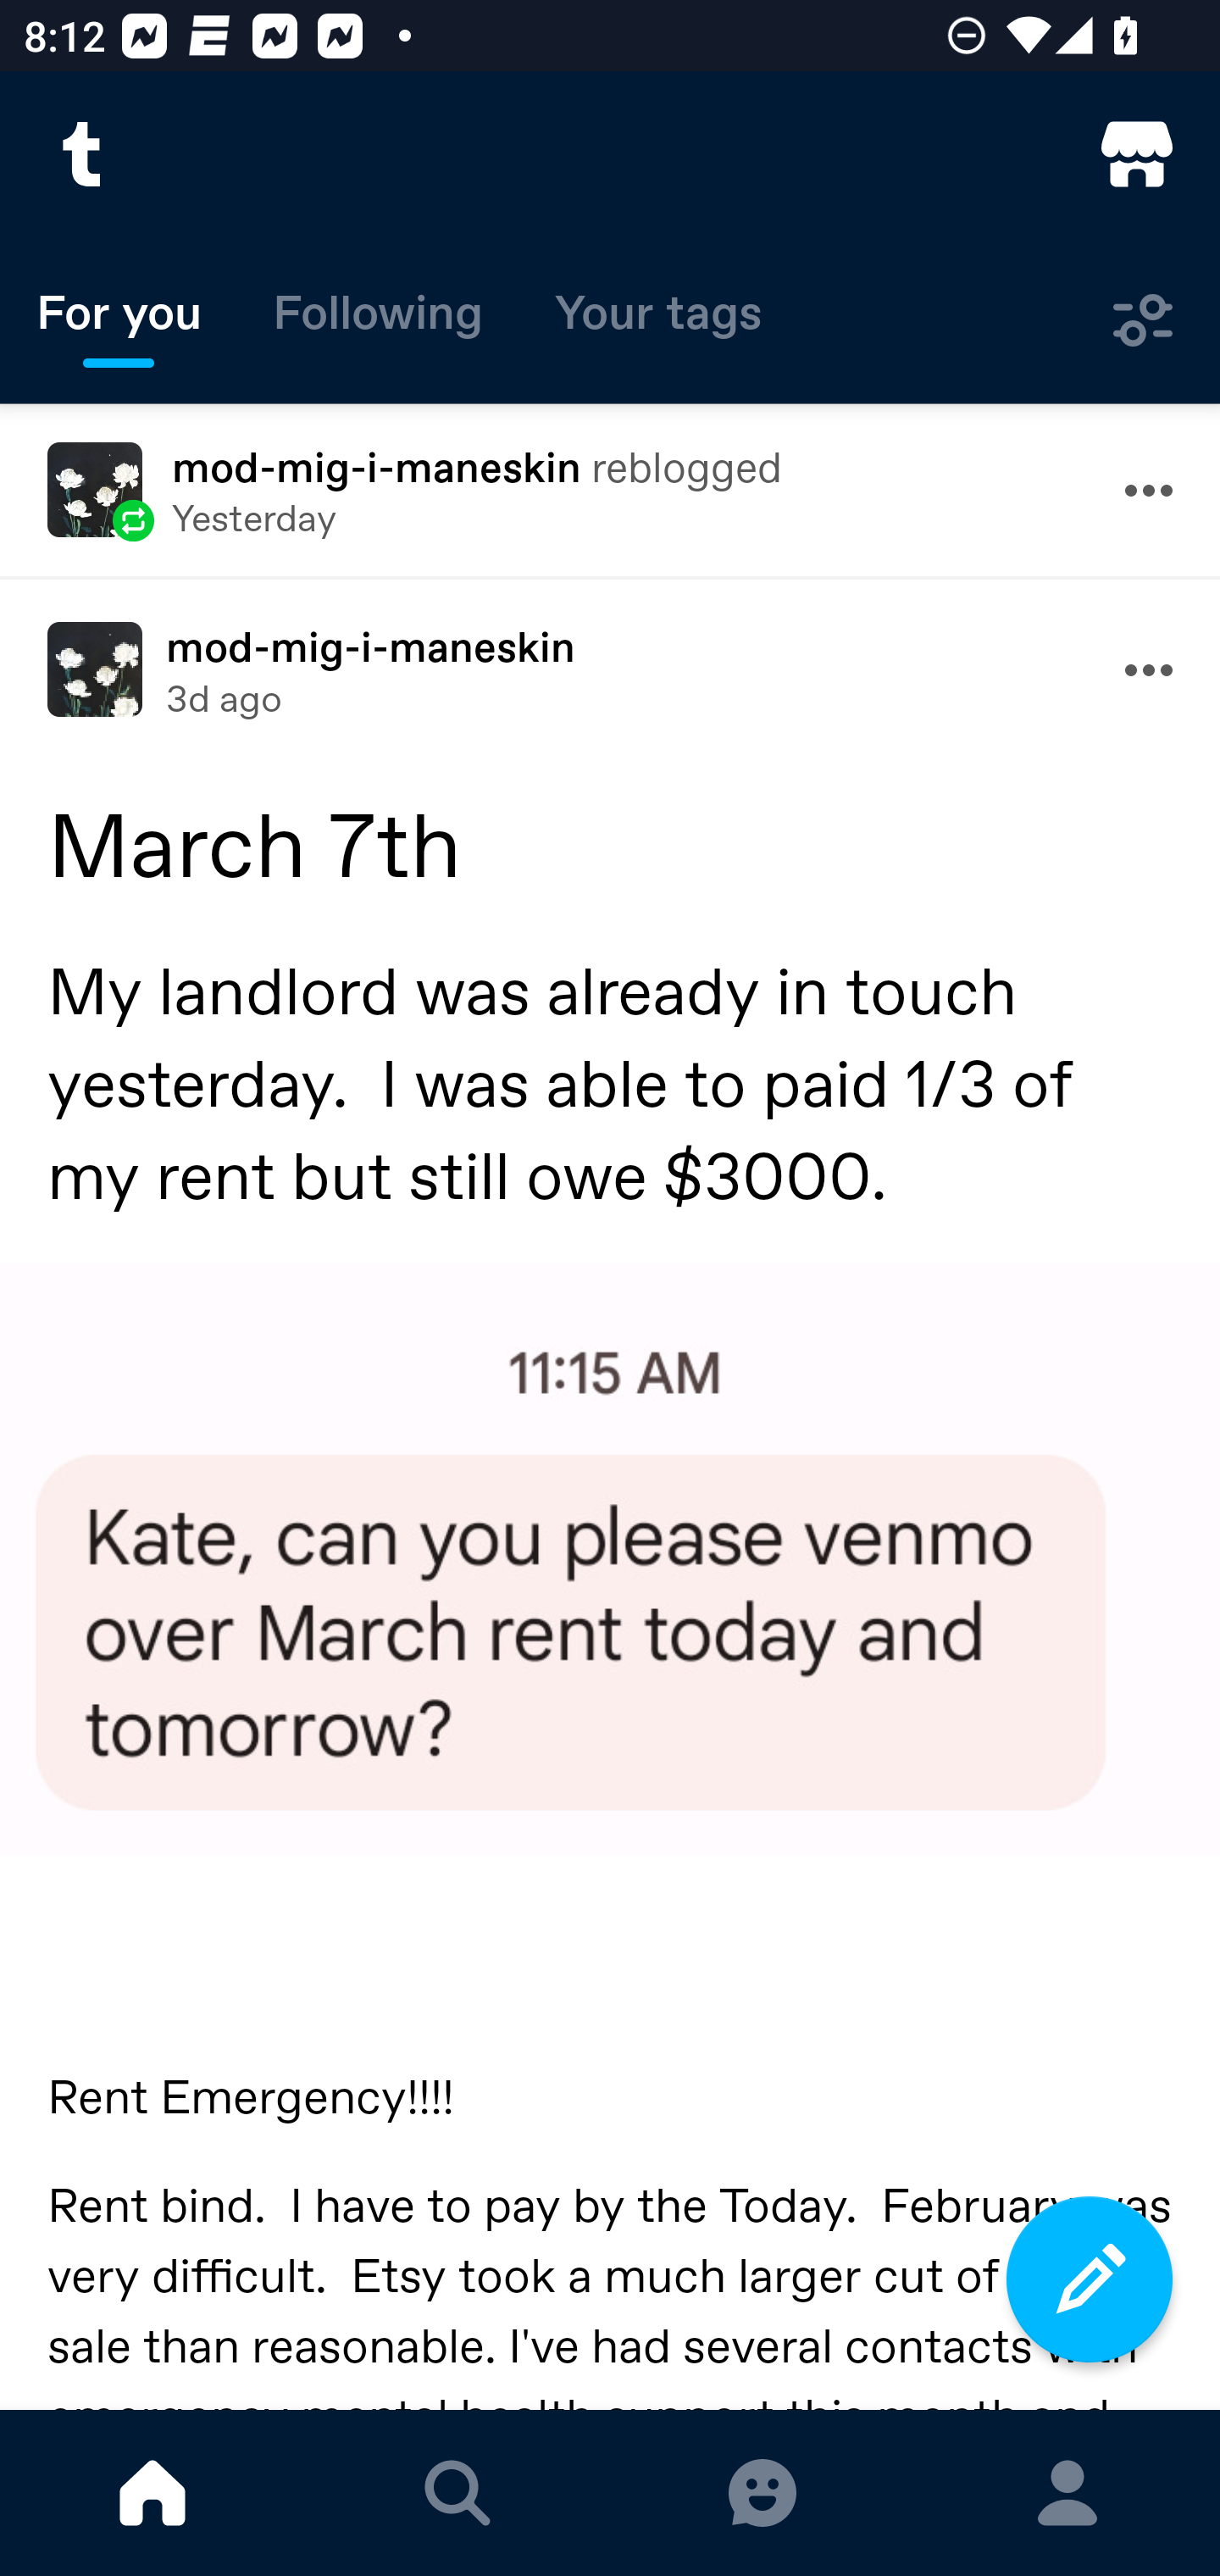 This screenshot has height=2576, width=1220. What do you see at coordinates (457, 2493) in the screenshot?
I see `EXPLORE` at bounding box center [457, 2493].